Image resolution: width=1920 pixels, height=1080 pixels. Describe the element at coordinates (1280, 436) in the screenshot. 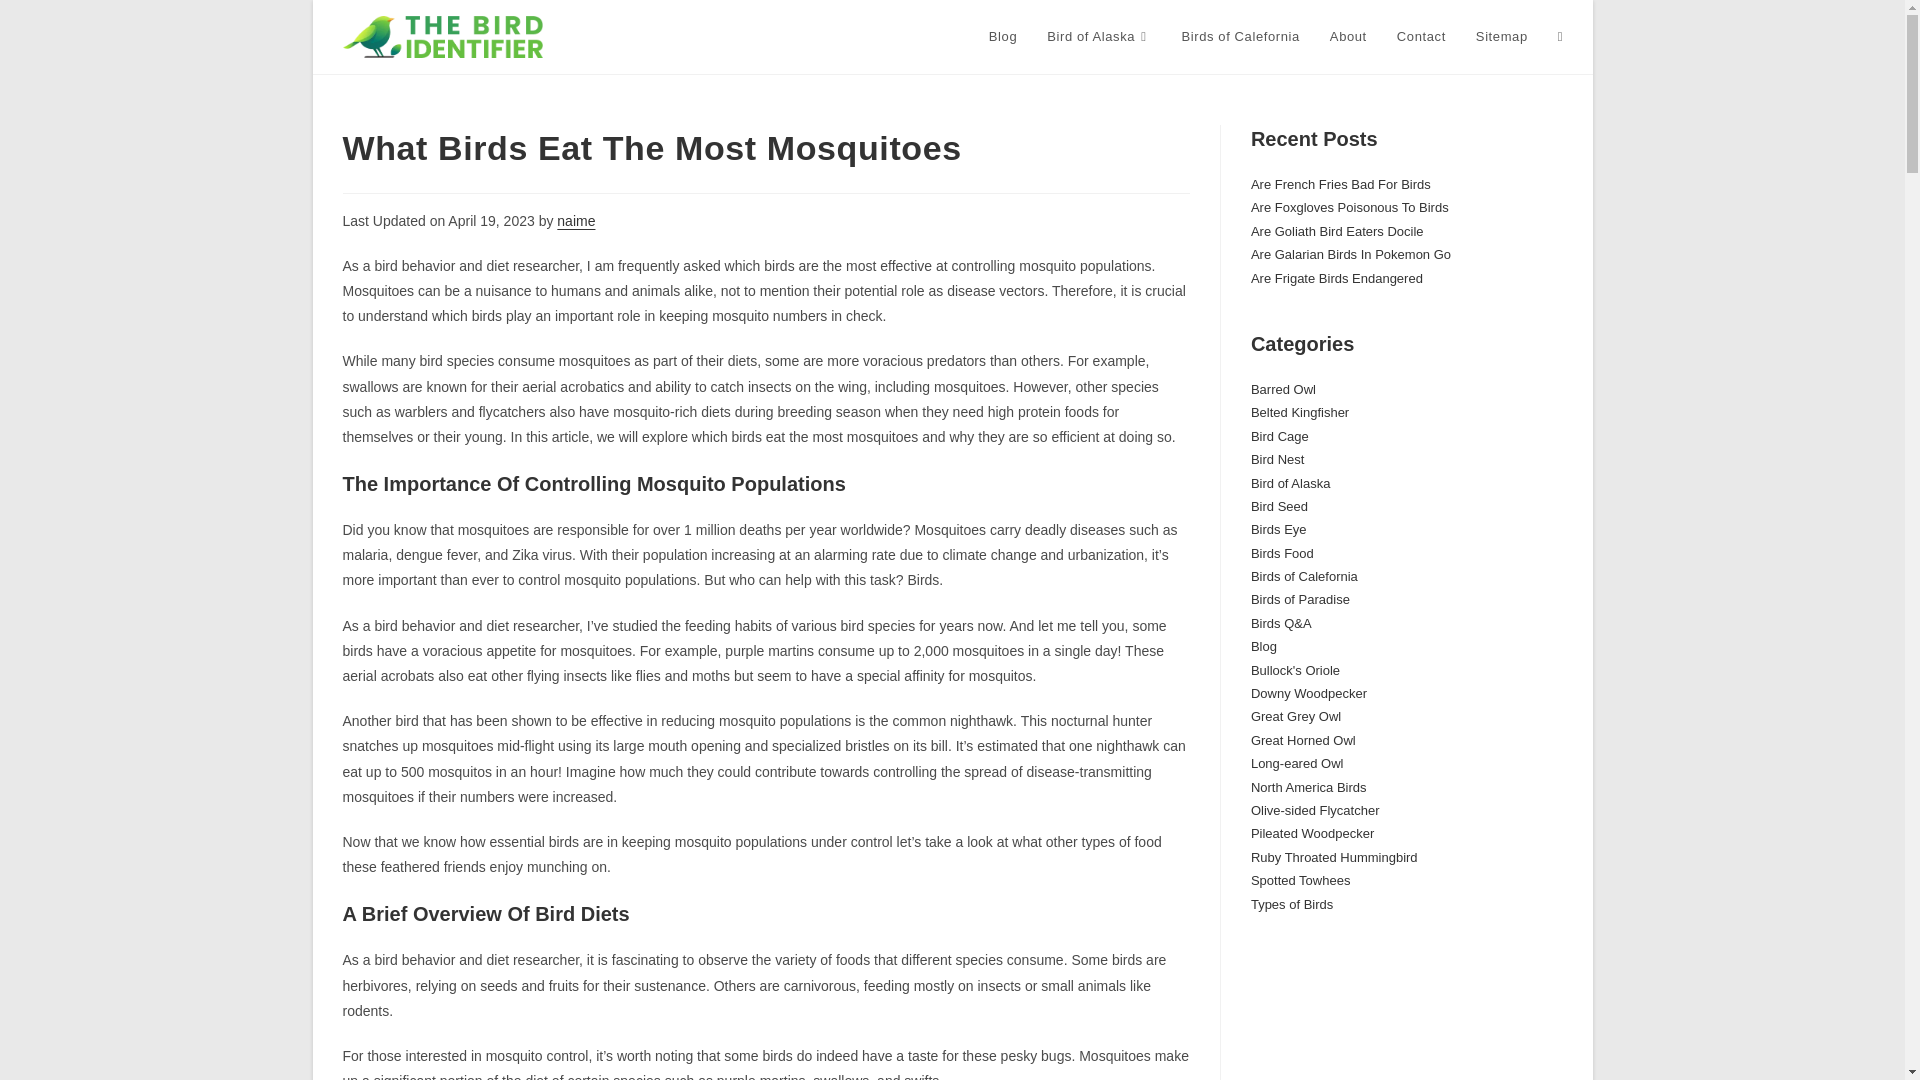

I see `Bird Cage` at that location.